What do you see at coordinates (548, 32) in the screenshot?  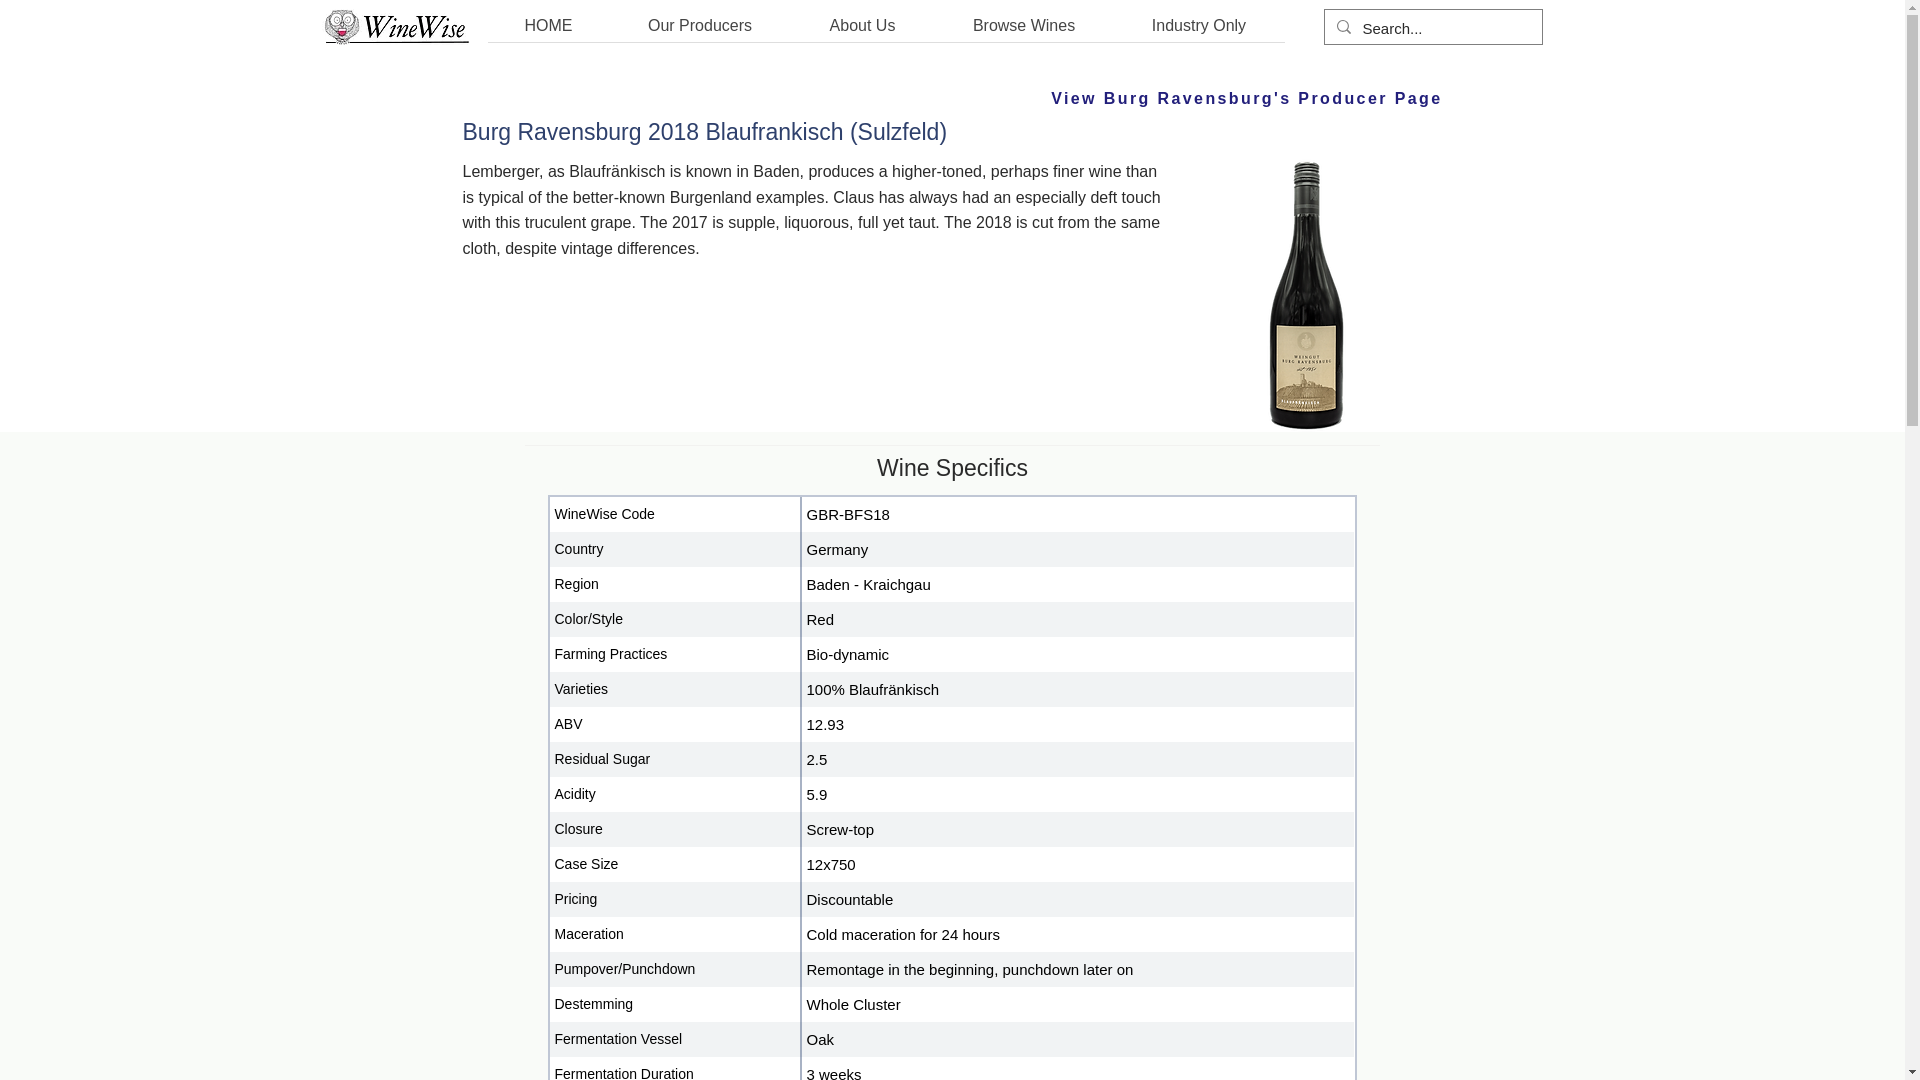 I see `HOME` at bounding box center [548, 32].